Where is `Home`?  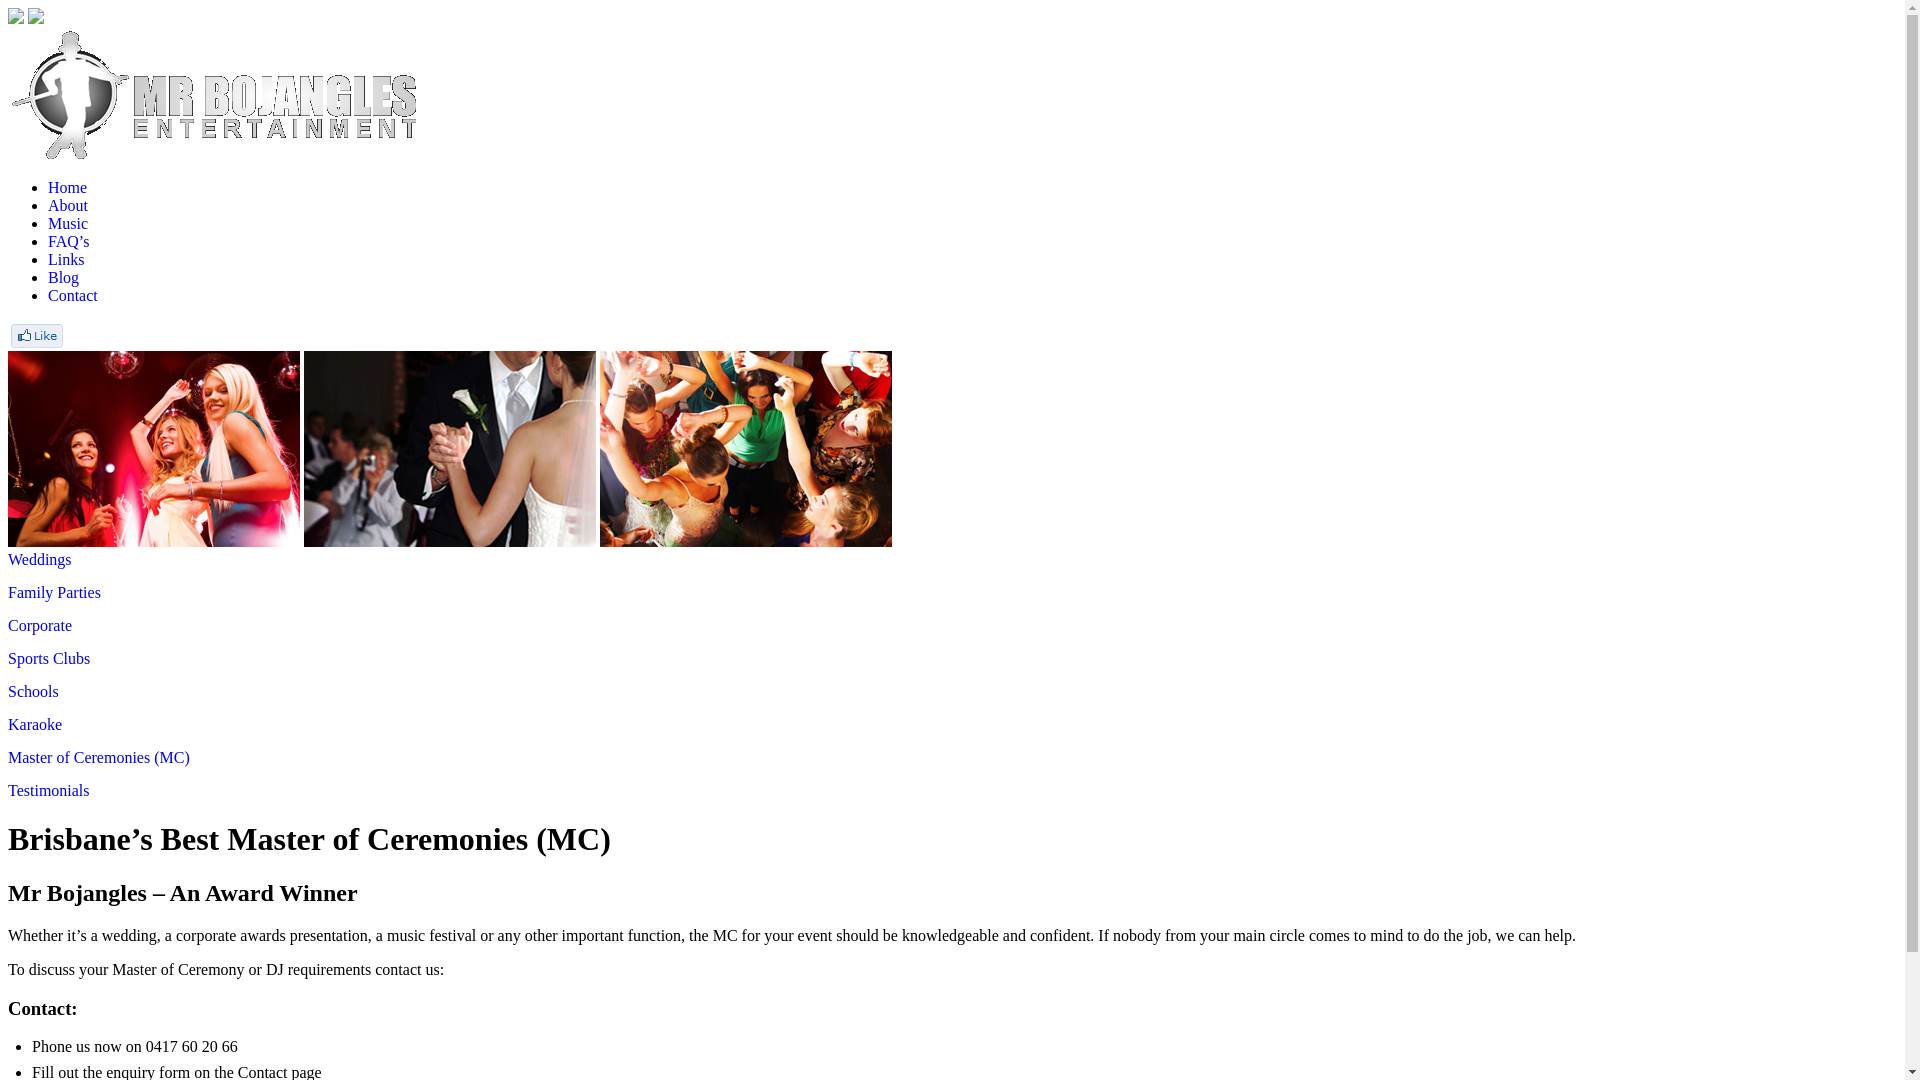
Home is located at coordinates (68, 188).